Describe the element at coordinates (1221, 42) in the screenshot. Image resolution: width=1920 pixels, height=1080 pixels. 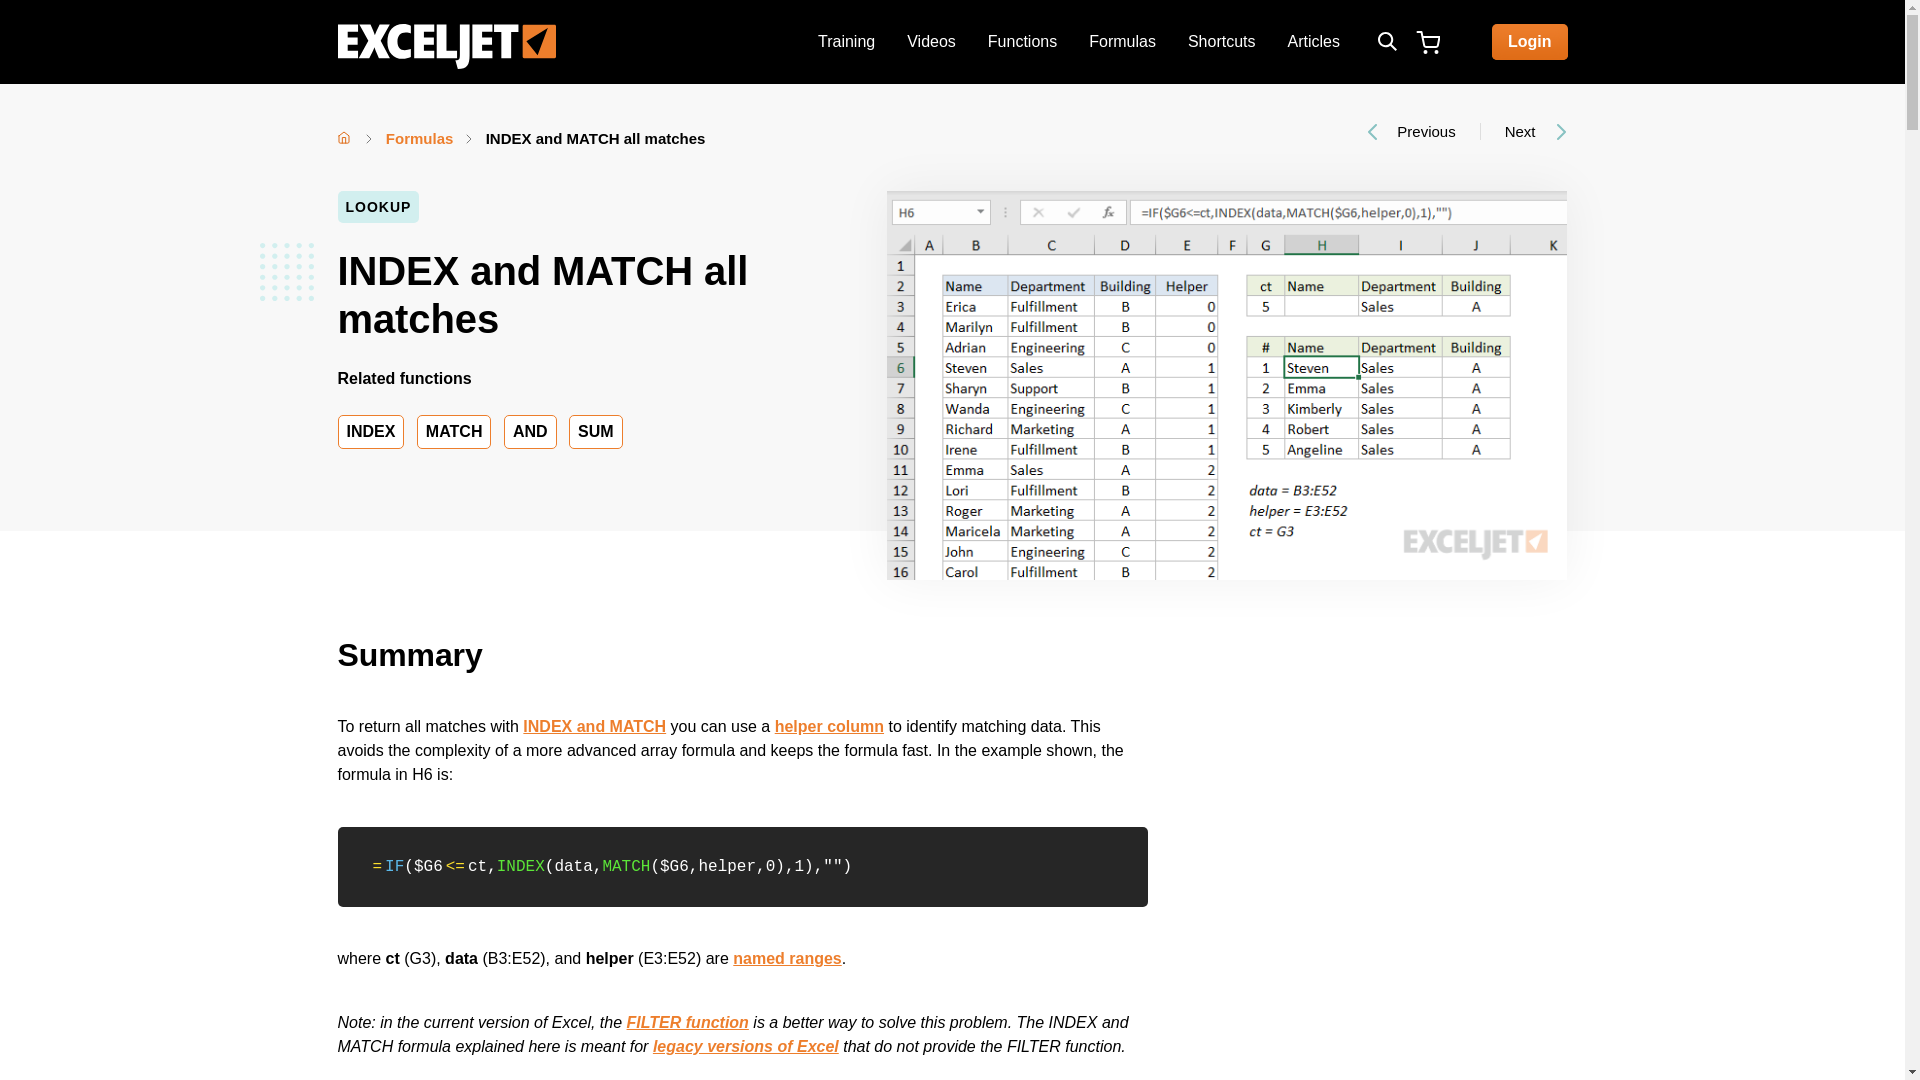
I see `Shortcuts` at that location.